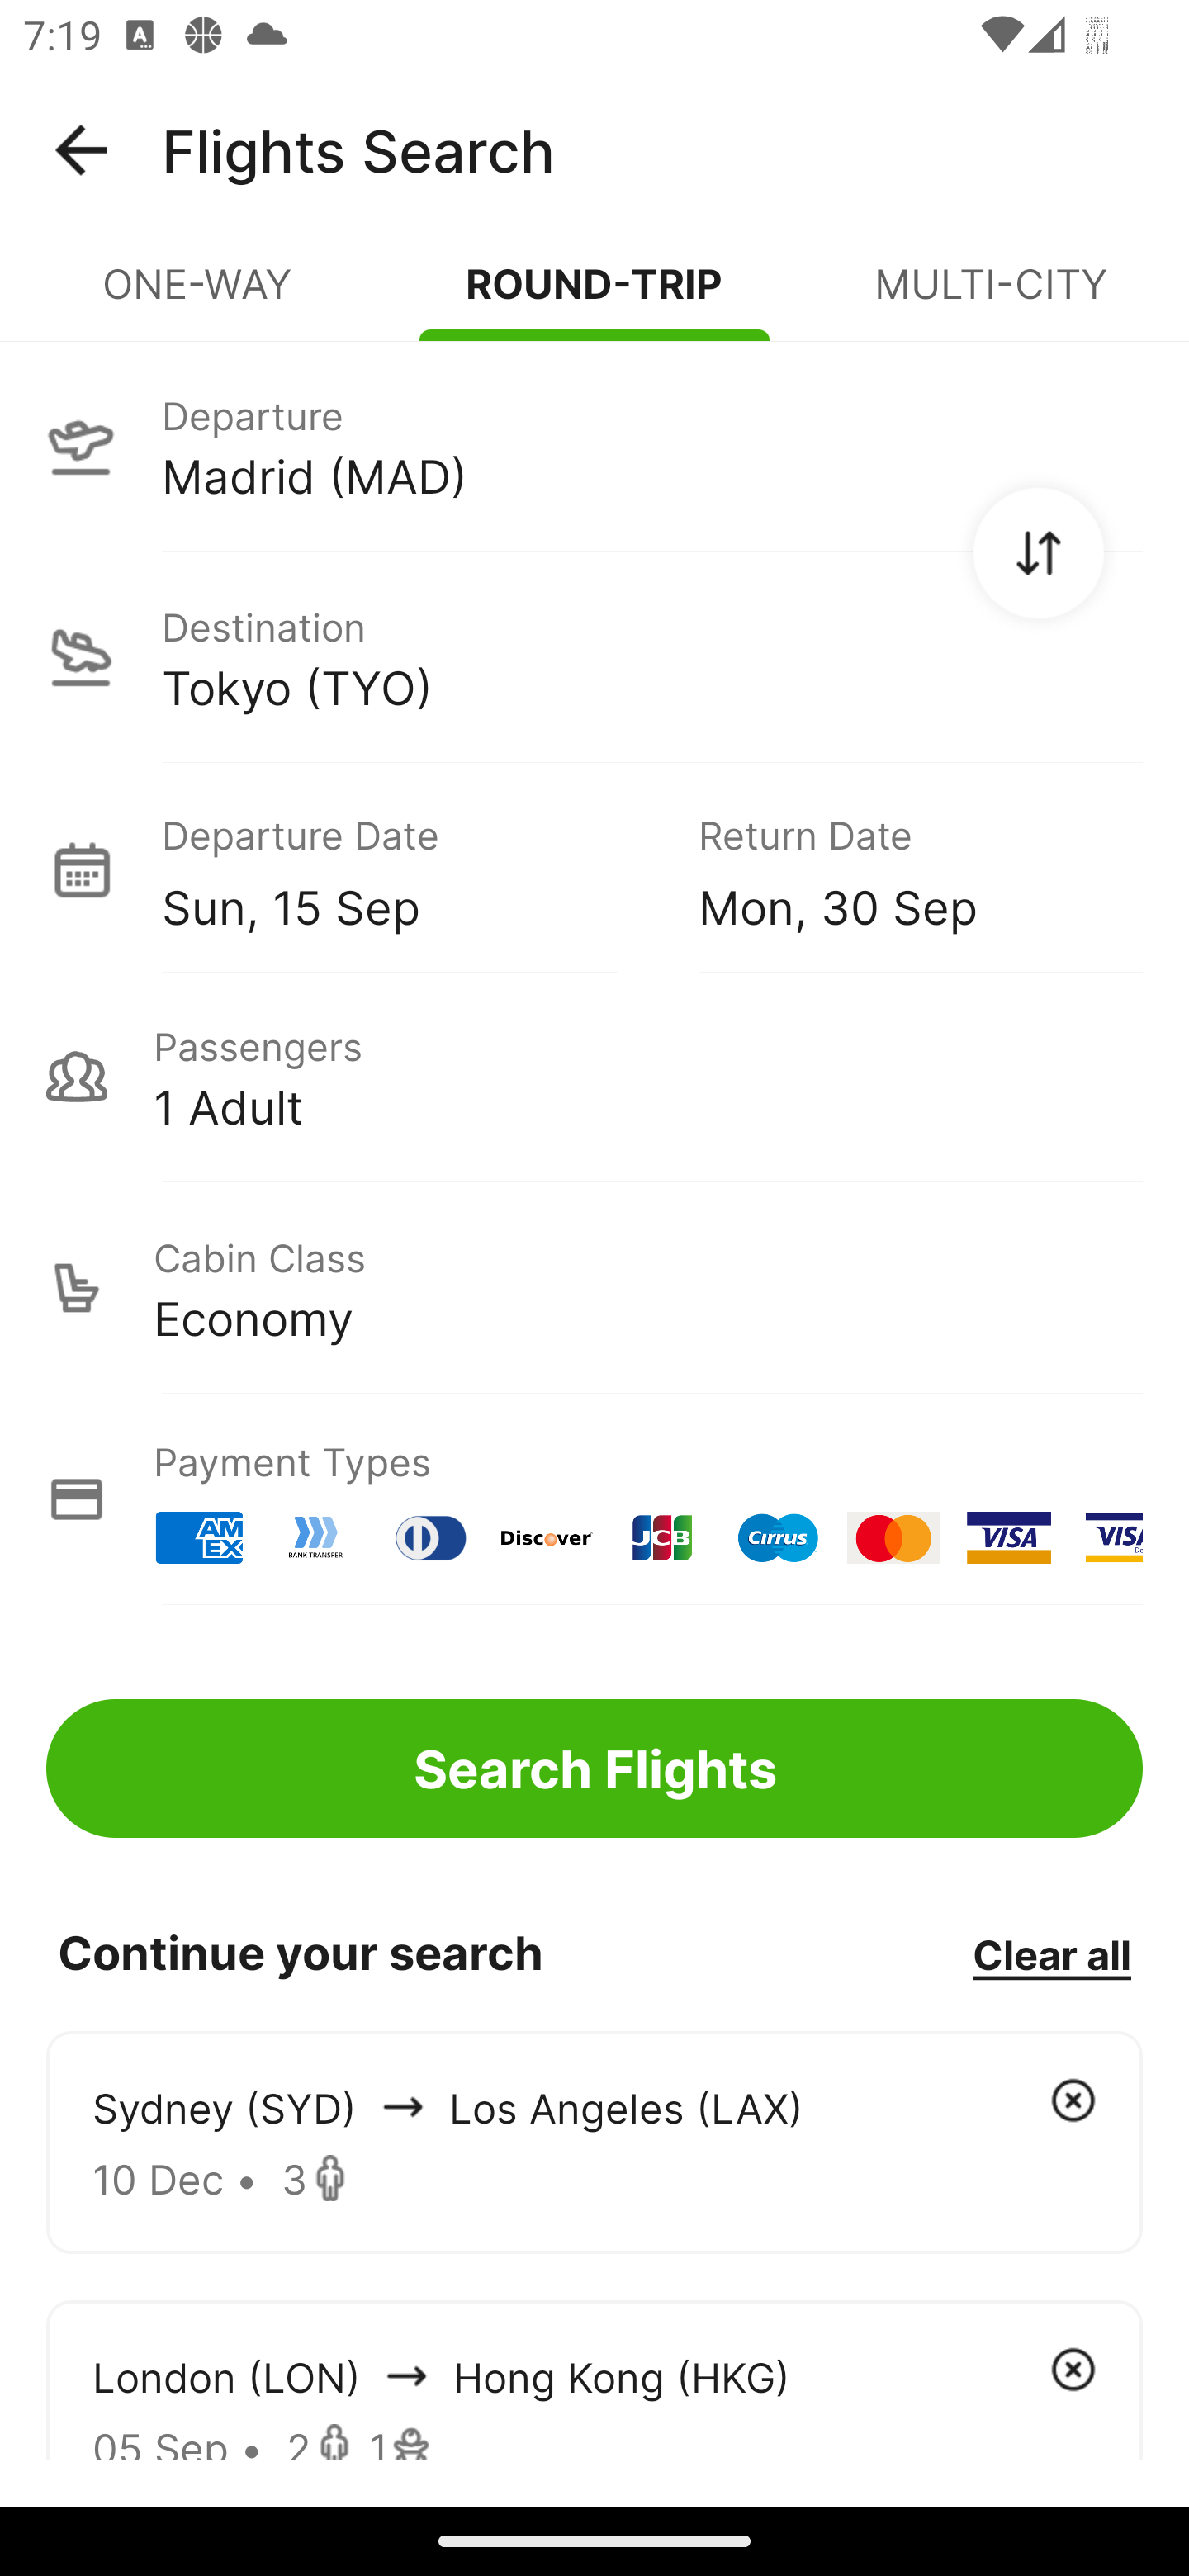 This screenshot has height=2576, width=1189. Describe the element at coordinates (406, 869) in the screenshot. I see `Departure Date Sun, 15 Sep` at that location.